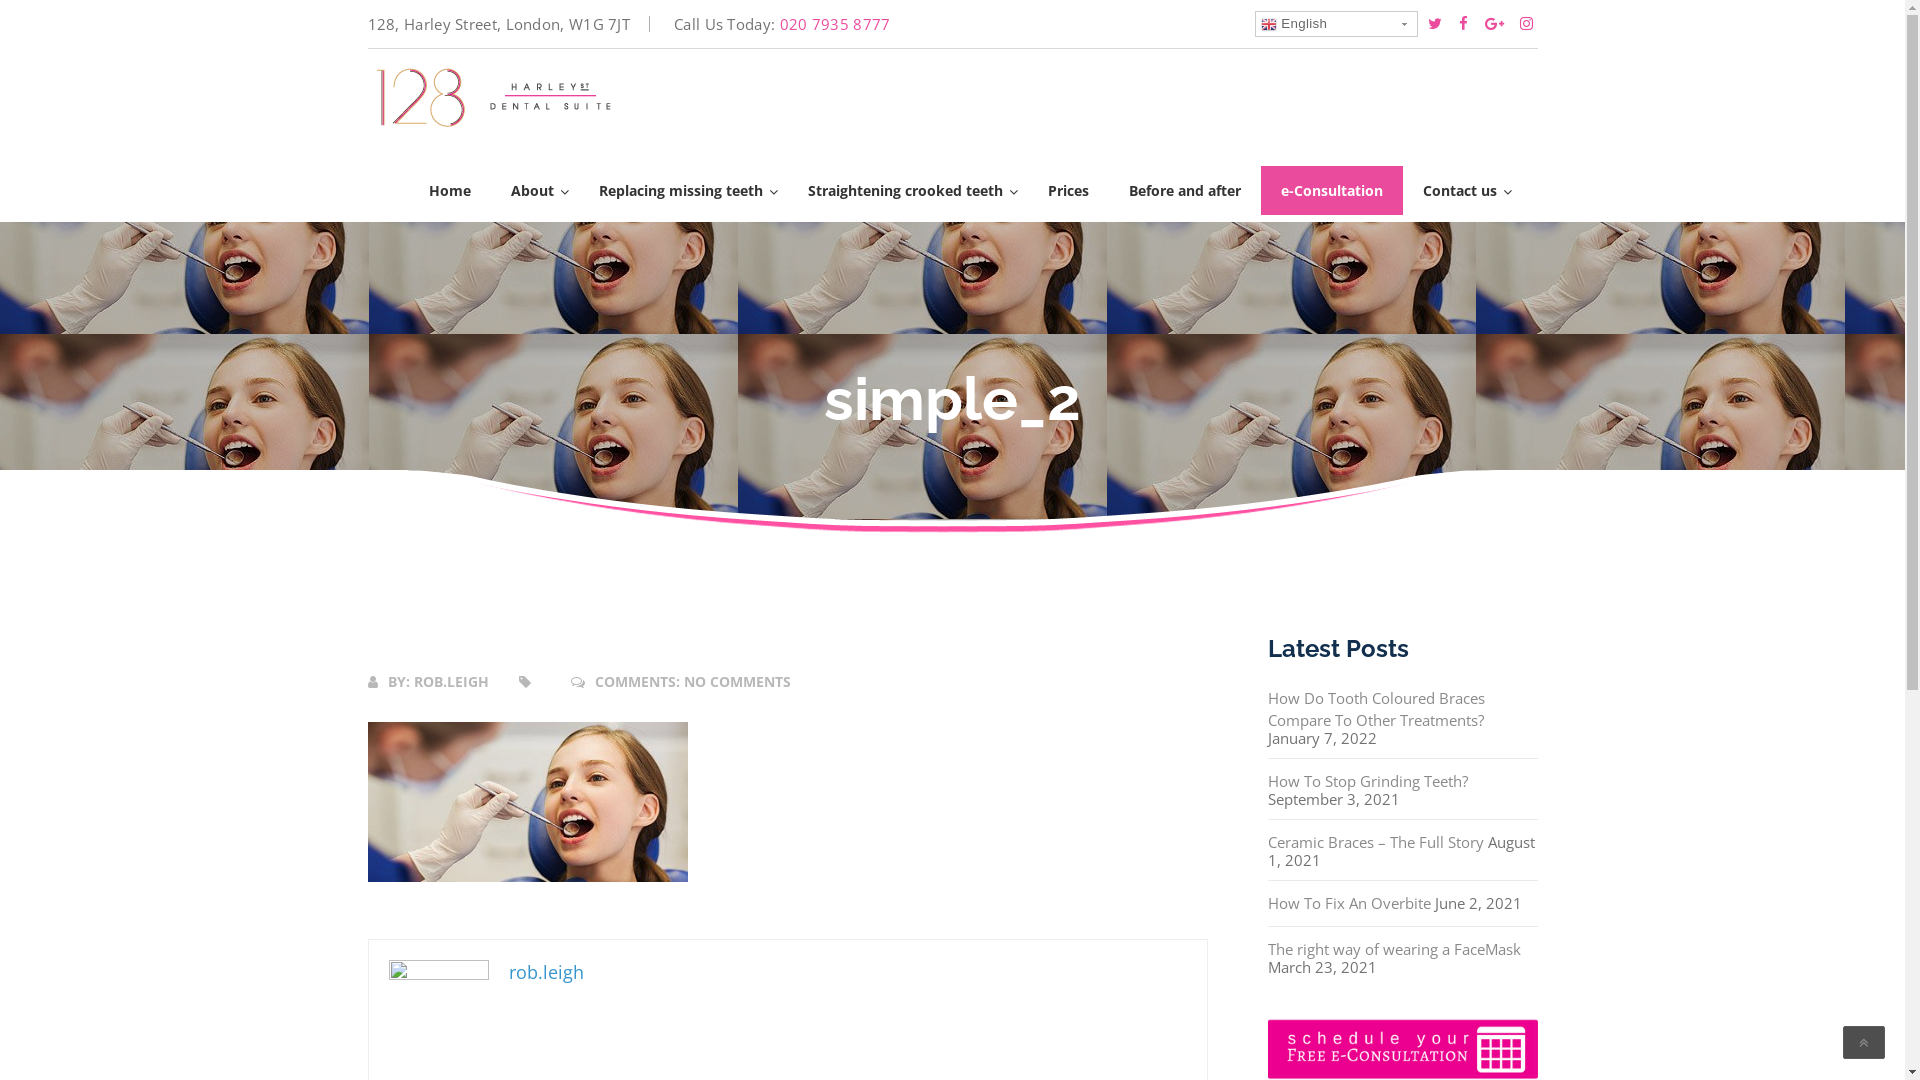 This screenshot has width=1920, height=1080. What do you see at coordinates (836, 24) in the screenshot?
I see `020 7935 8777` at bounding box center [836, 24].